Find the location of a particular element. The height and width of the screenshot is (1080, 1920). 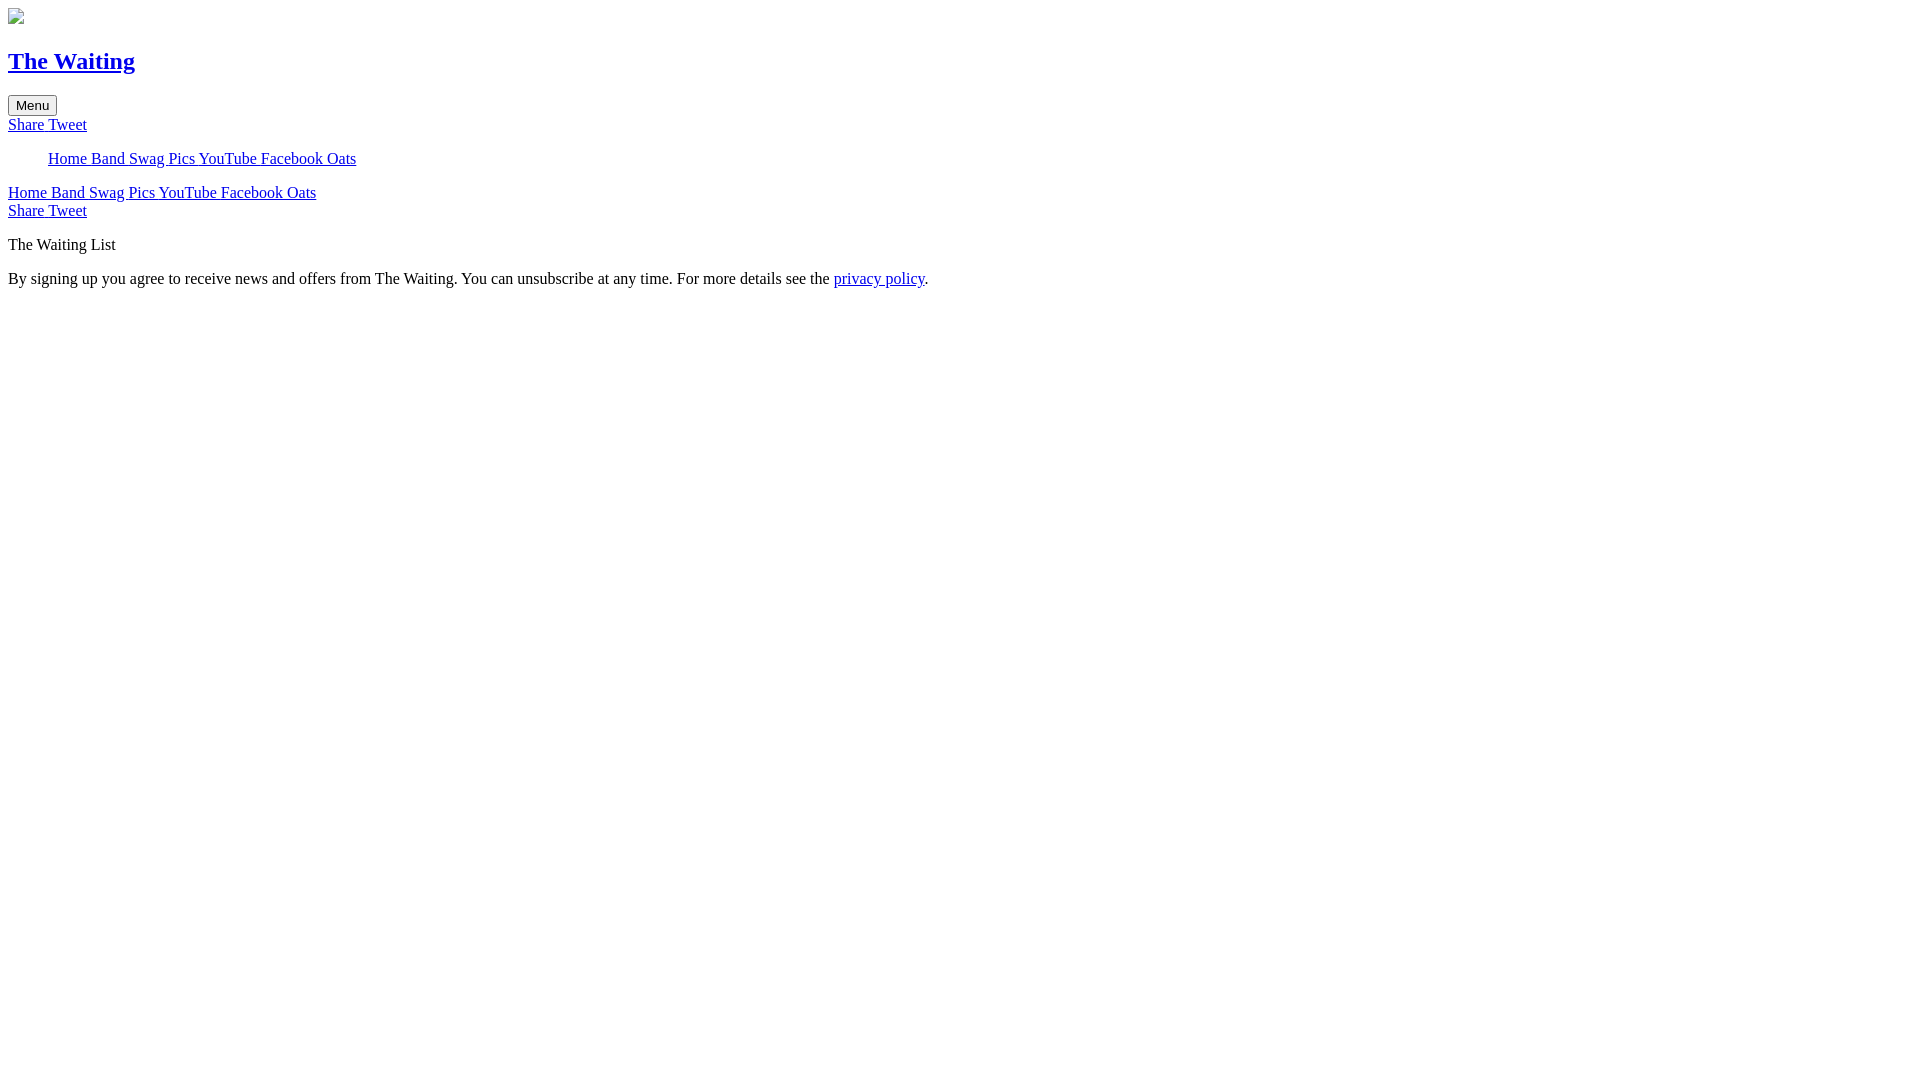

The Waiting is located at coordinates (16, 18).